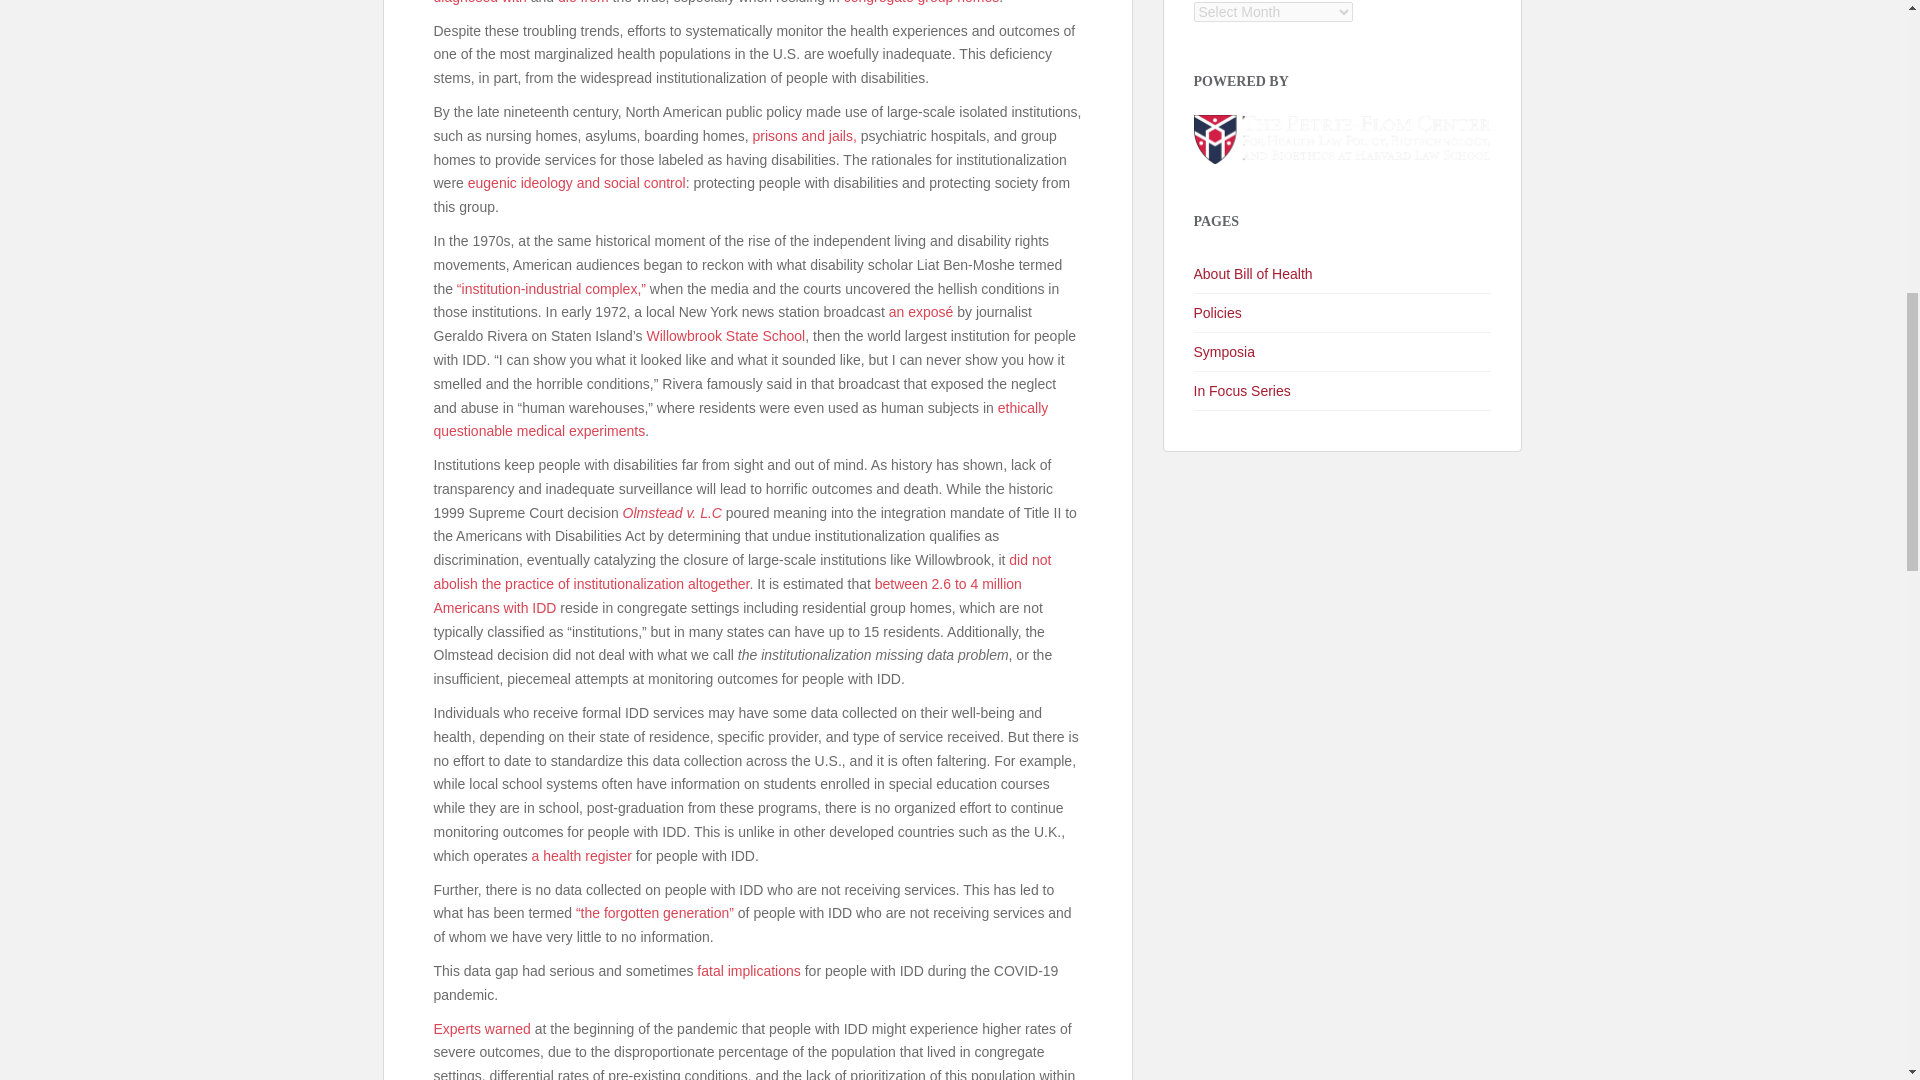  Describe the element at coordinates (576, 182) in the screenshot. I see `eugenic ideology and social control` at that location.